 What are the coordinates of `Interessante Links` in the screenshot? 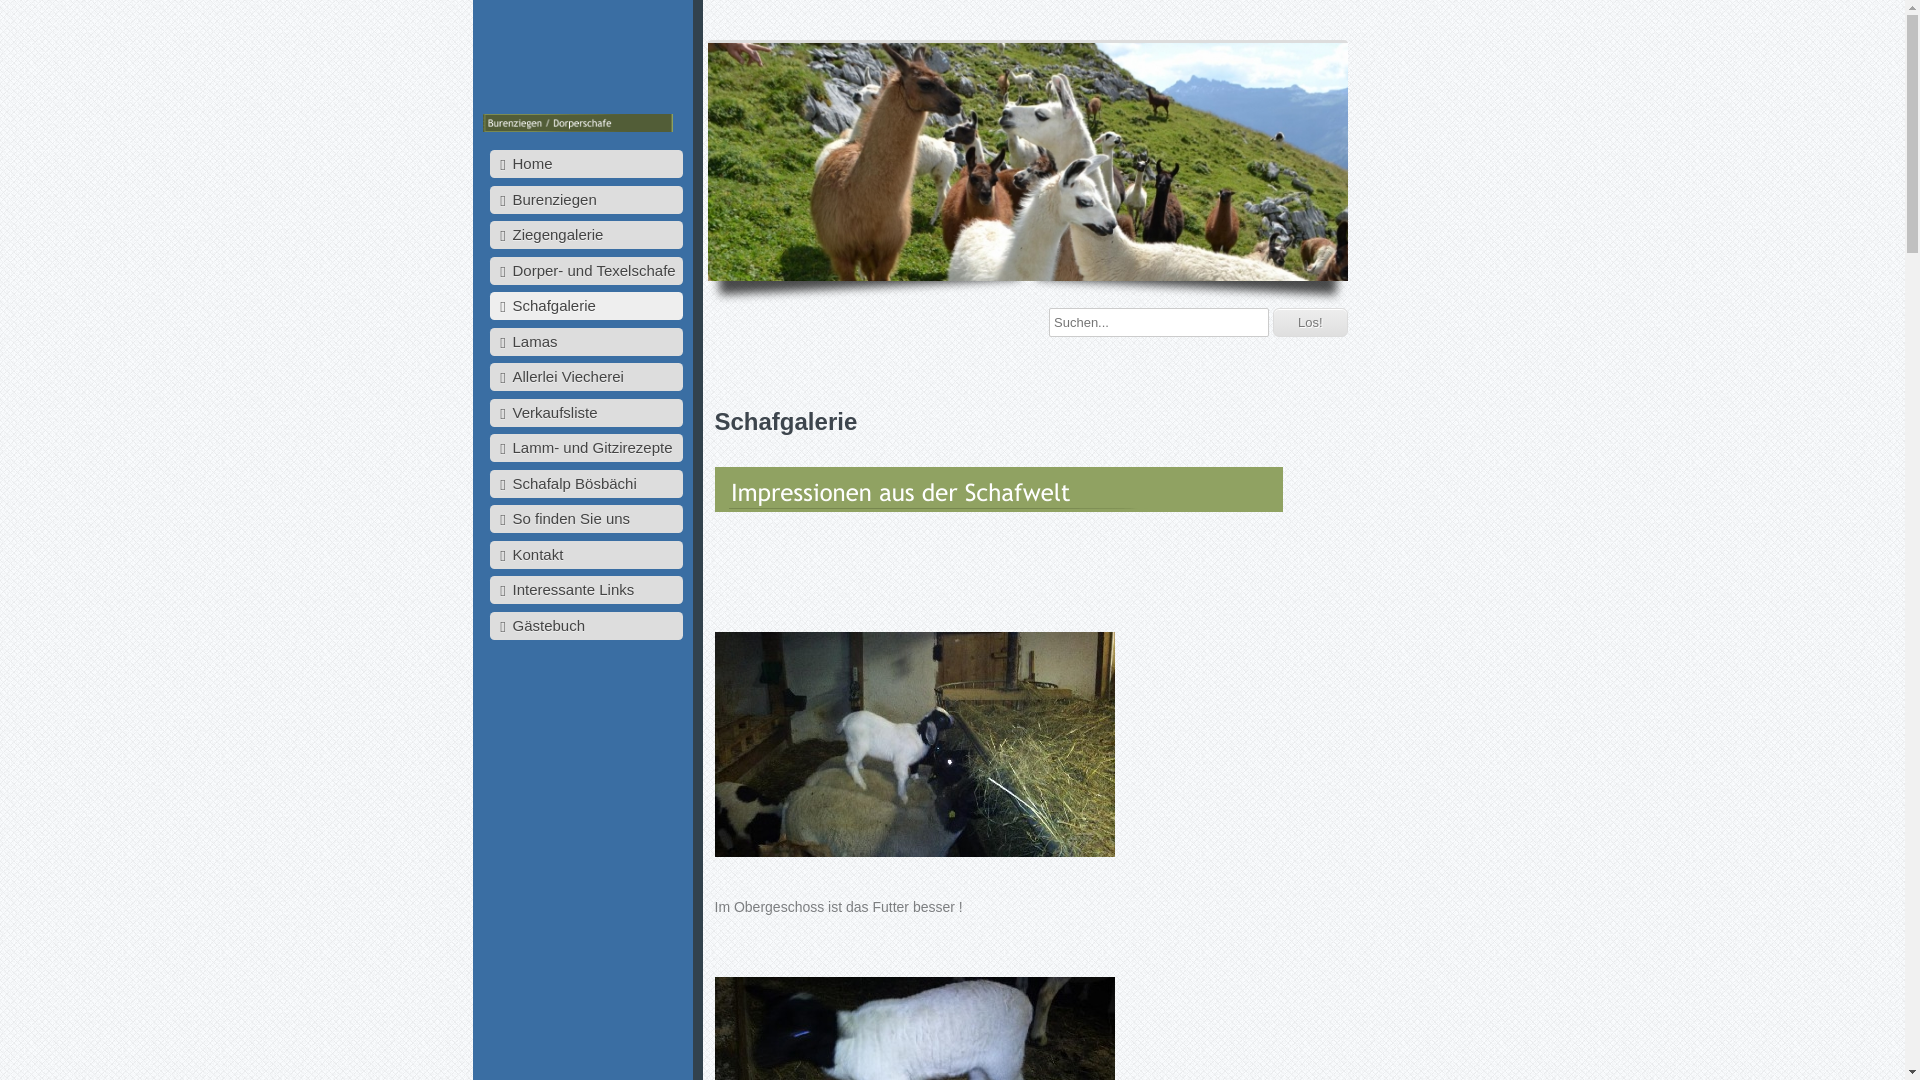 It's located at (586, 590).